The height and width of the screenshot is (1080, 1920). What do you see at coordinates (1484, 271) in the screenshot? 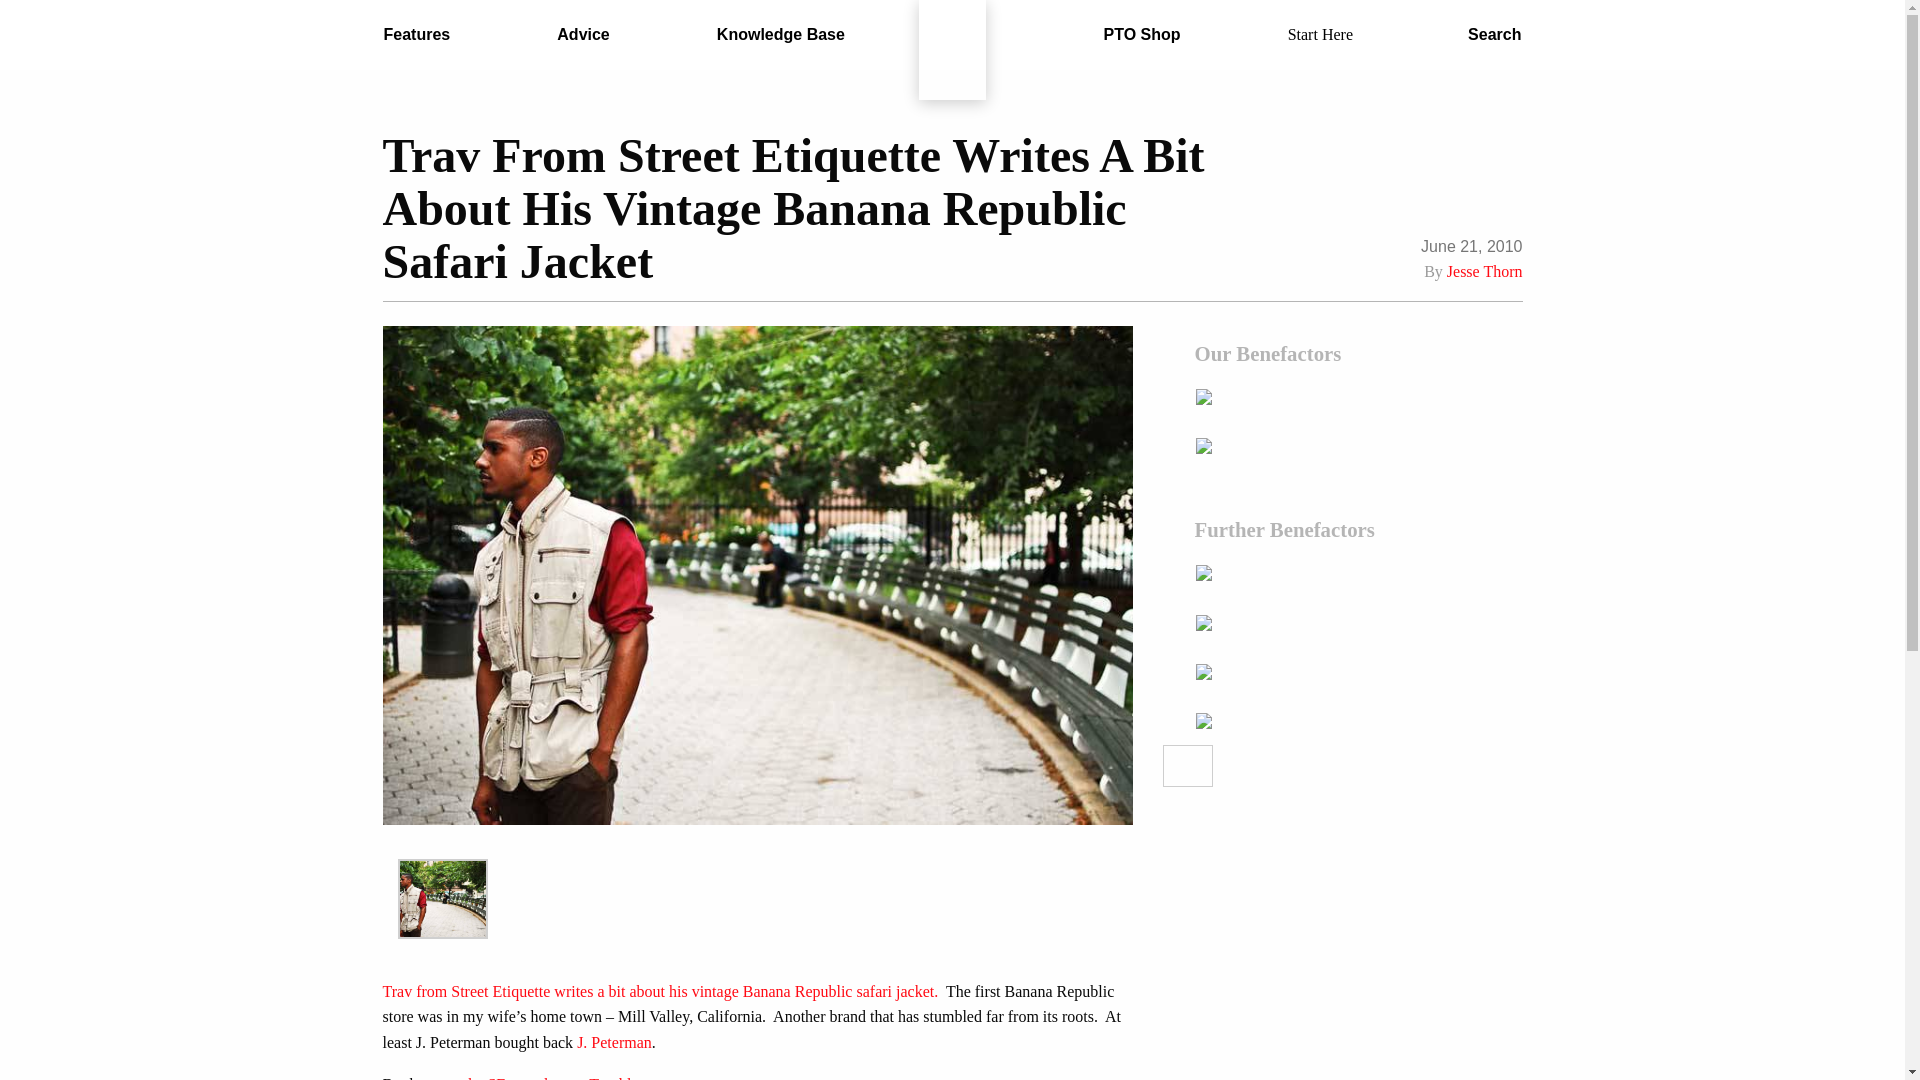
I see `Posts by Jesse Thorn` at bounding box center [1484, 271].